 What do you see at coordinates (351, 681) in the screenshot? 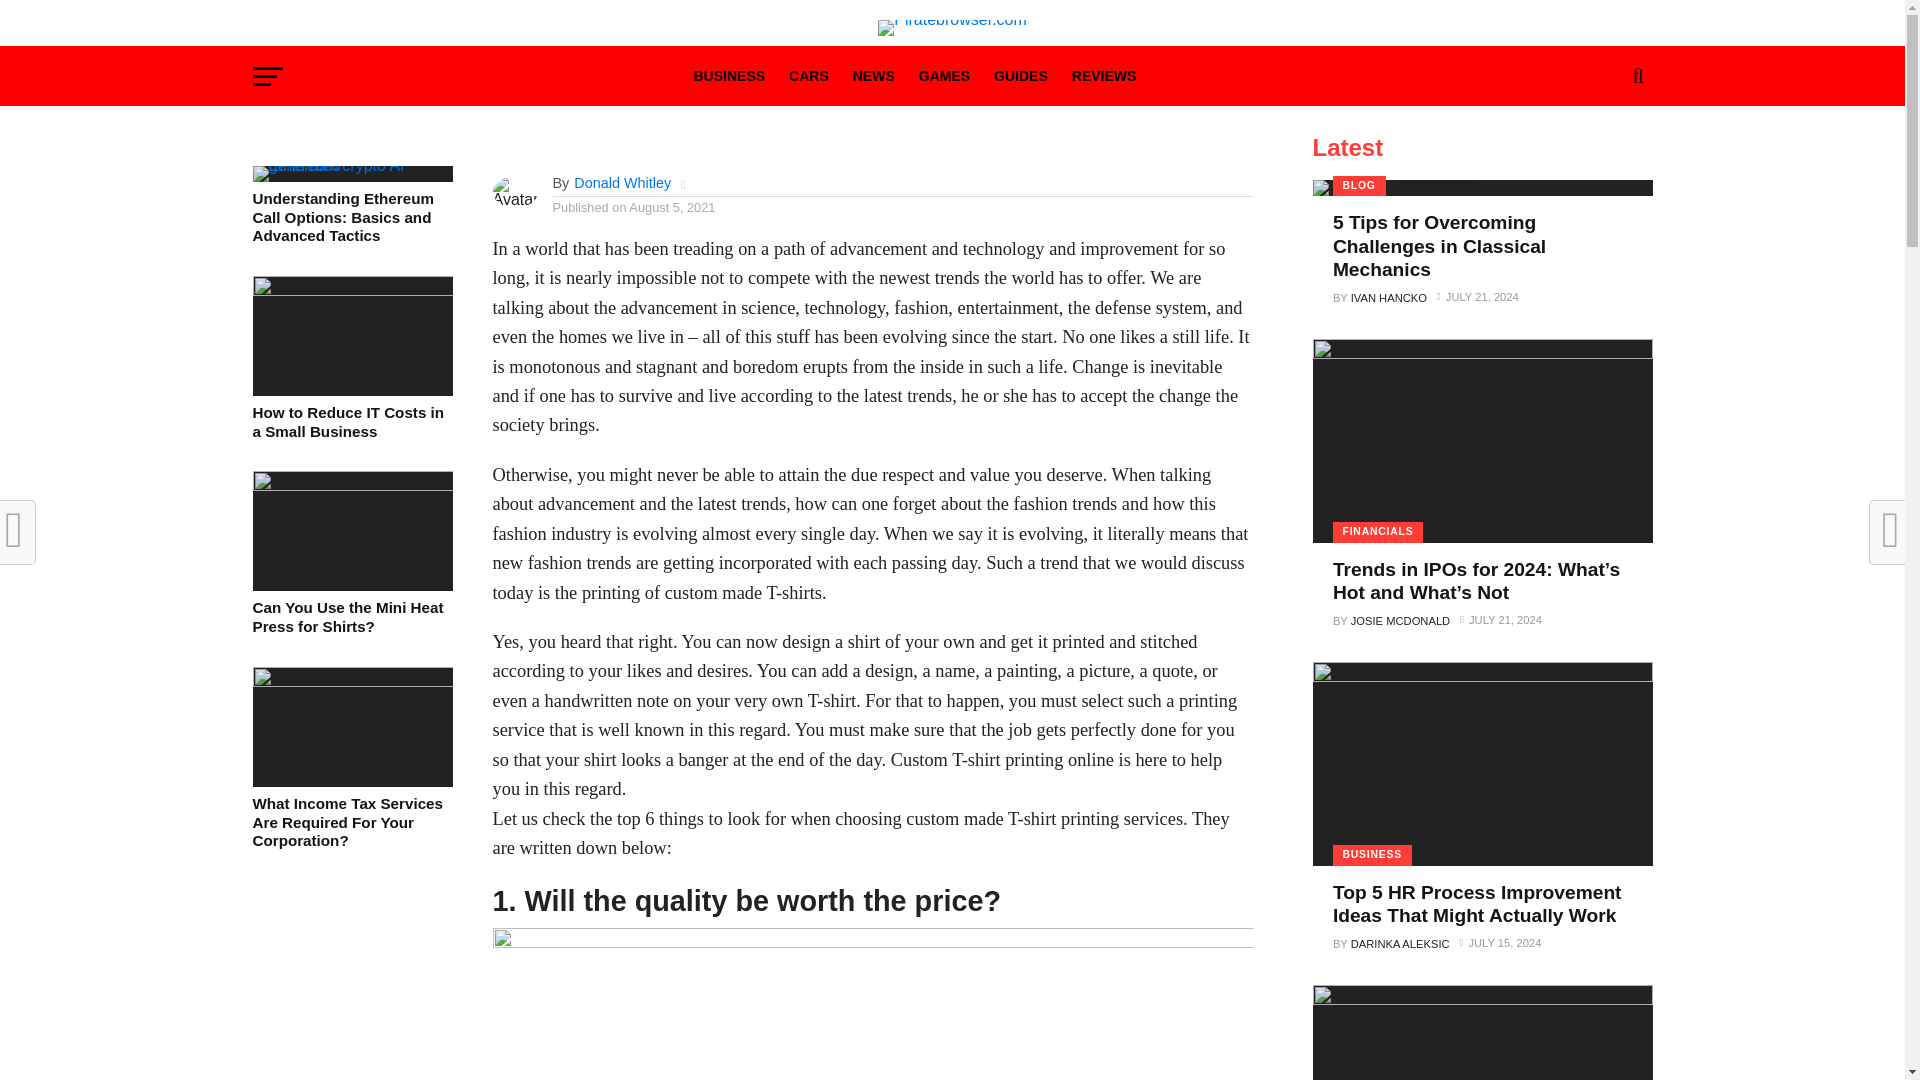
I see `What Income Tax Services Are Required For Your Corporation?` at bounding box center [351, 681].